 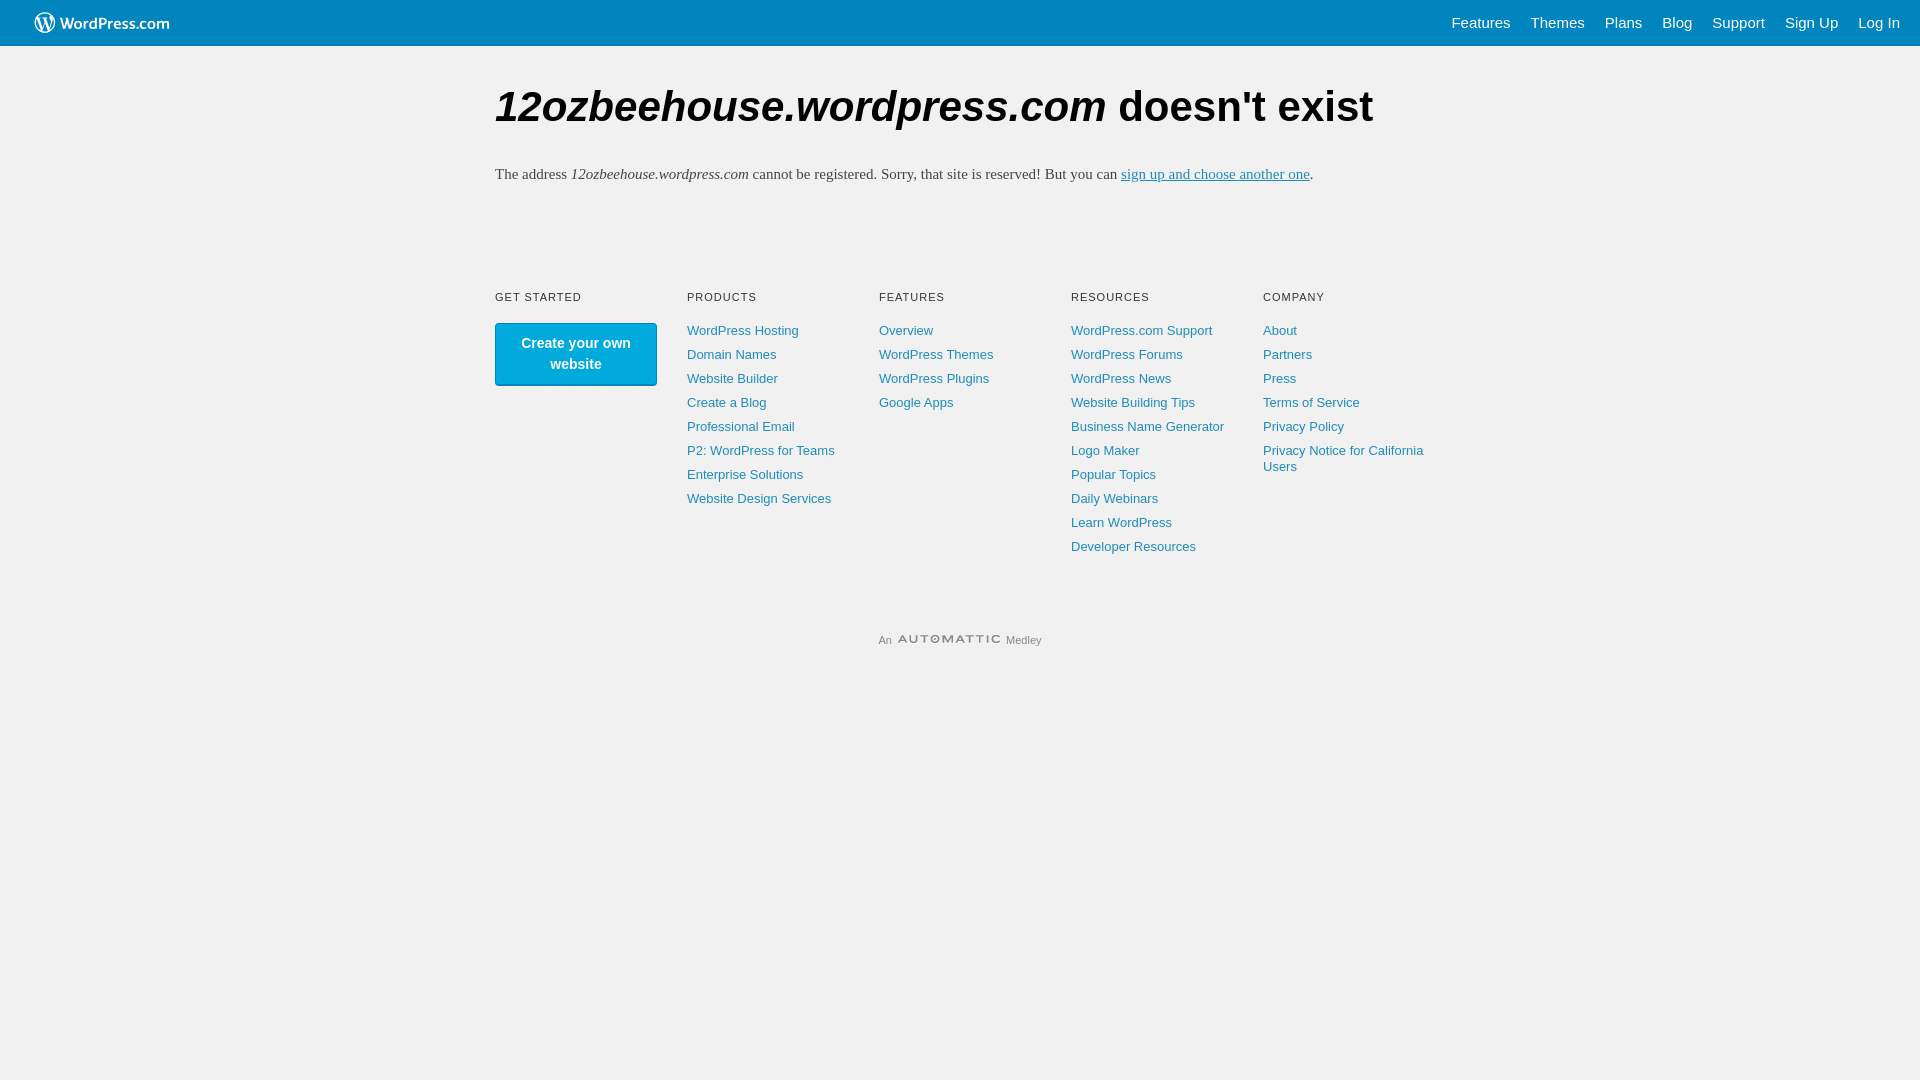 What do you see at coordinates (732, 354) in the screenshot?
I see `Domain Names` at bounding box center [732, 354].